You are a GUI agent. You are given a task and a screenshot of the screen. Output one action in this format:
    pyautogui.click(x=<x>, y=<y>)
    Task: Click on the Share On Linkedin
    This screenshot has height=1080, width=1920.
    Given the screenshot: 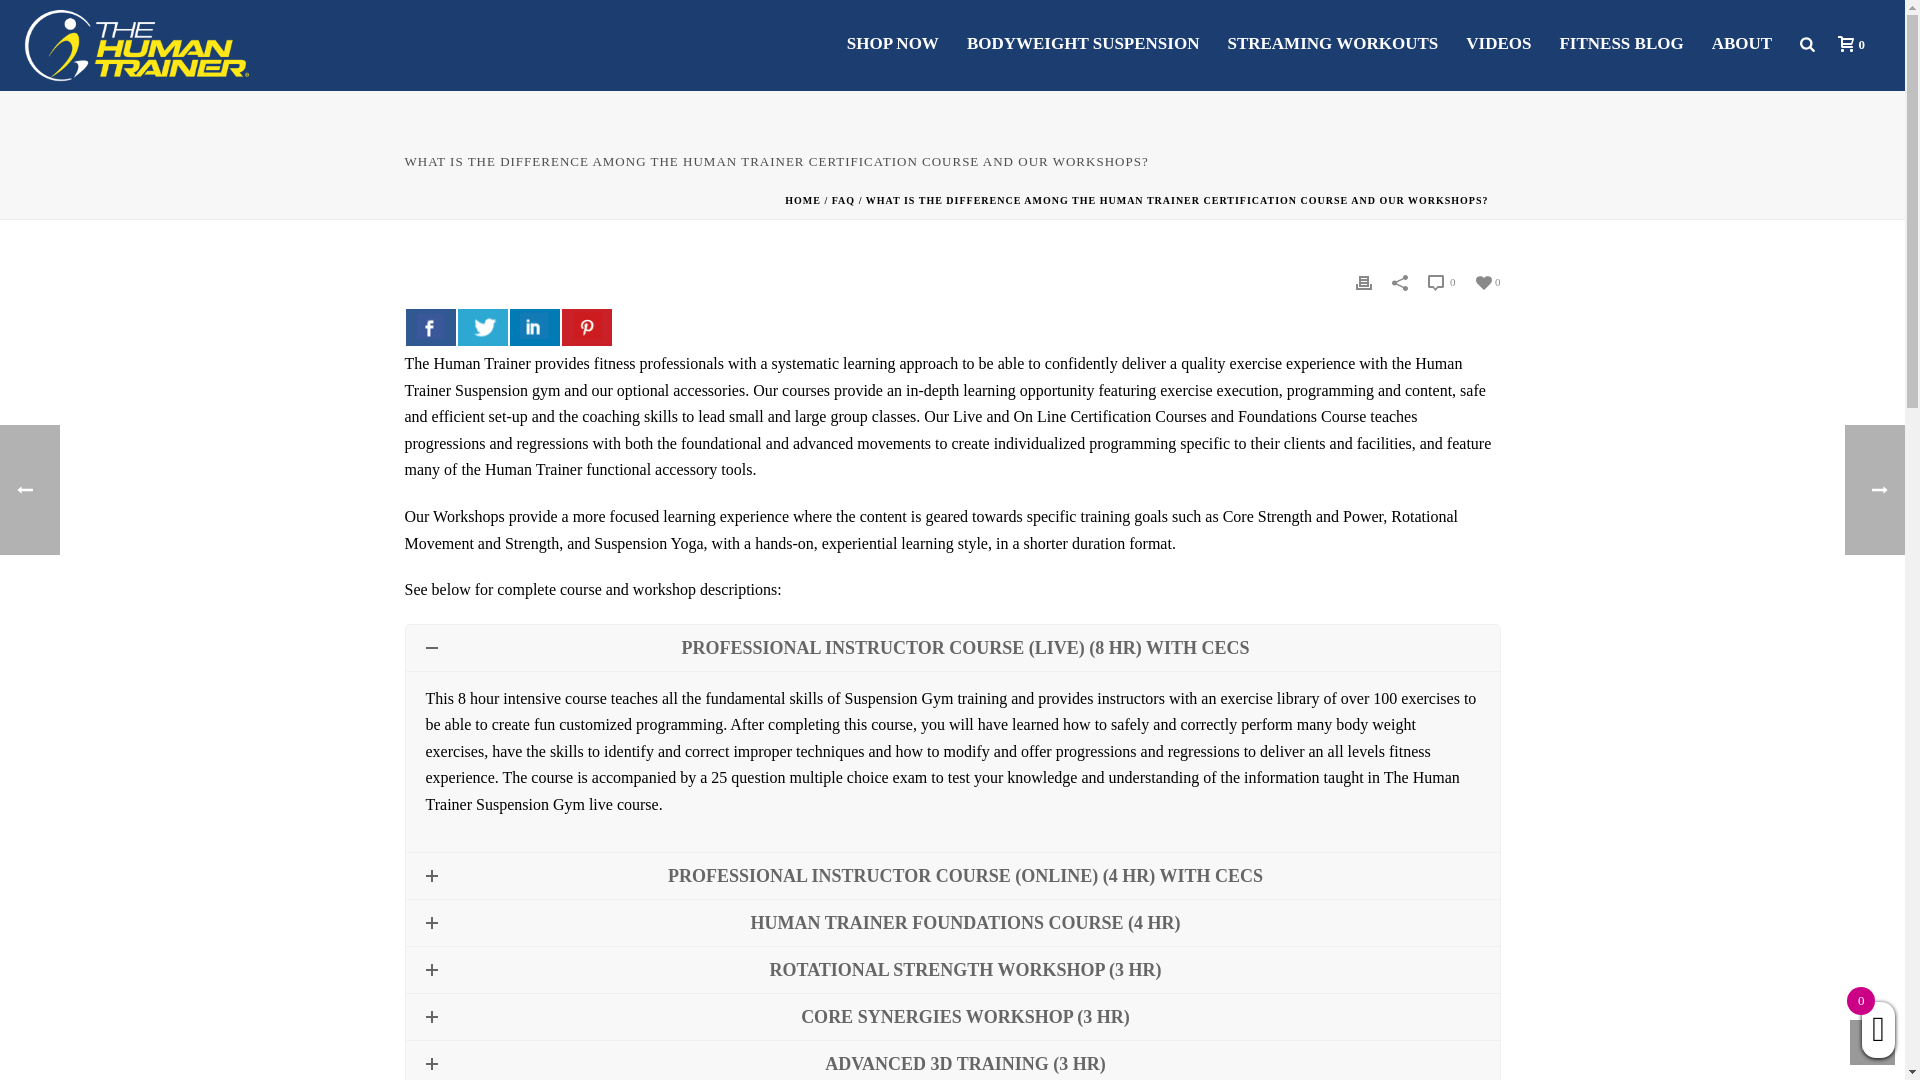 What is the action you would take?
    pyautogui.click(x=535, y=326)
    